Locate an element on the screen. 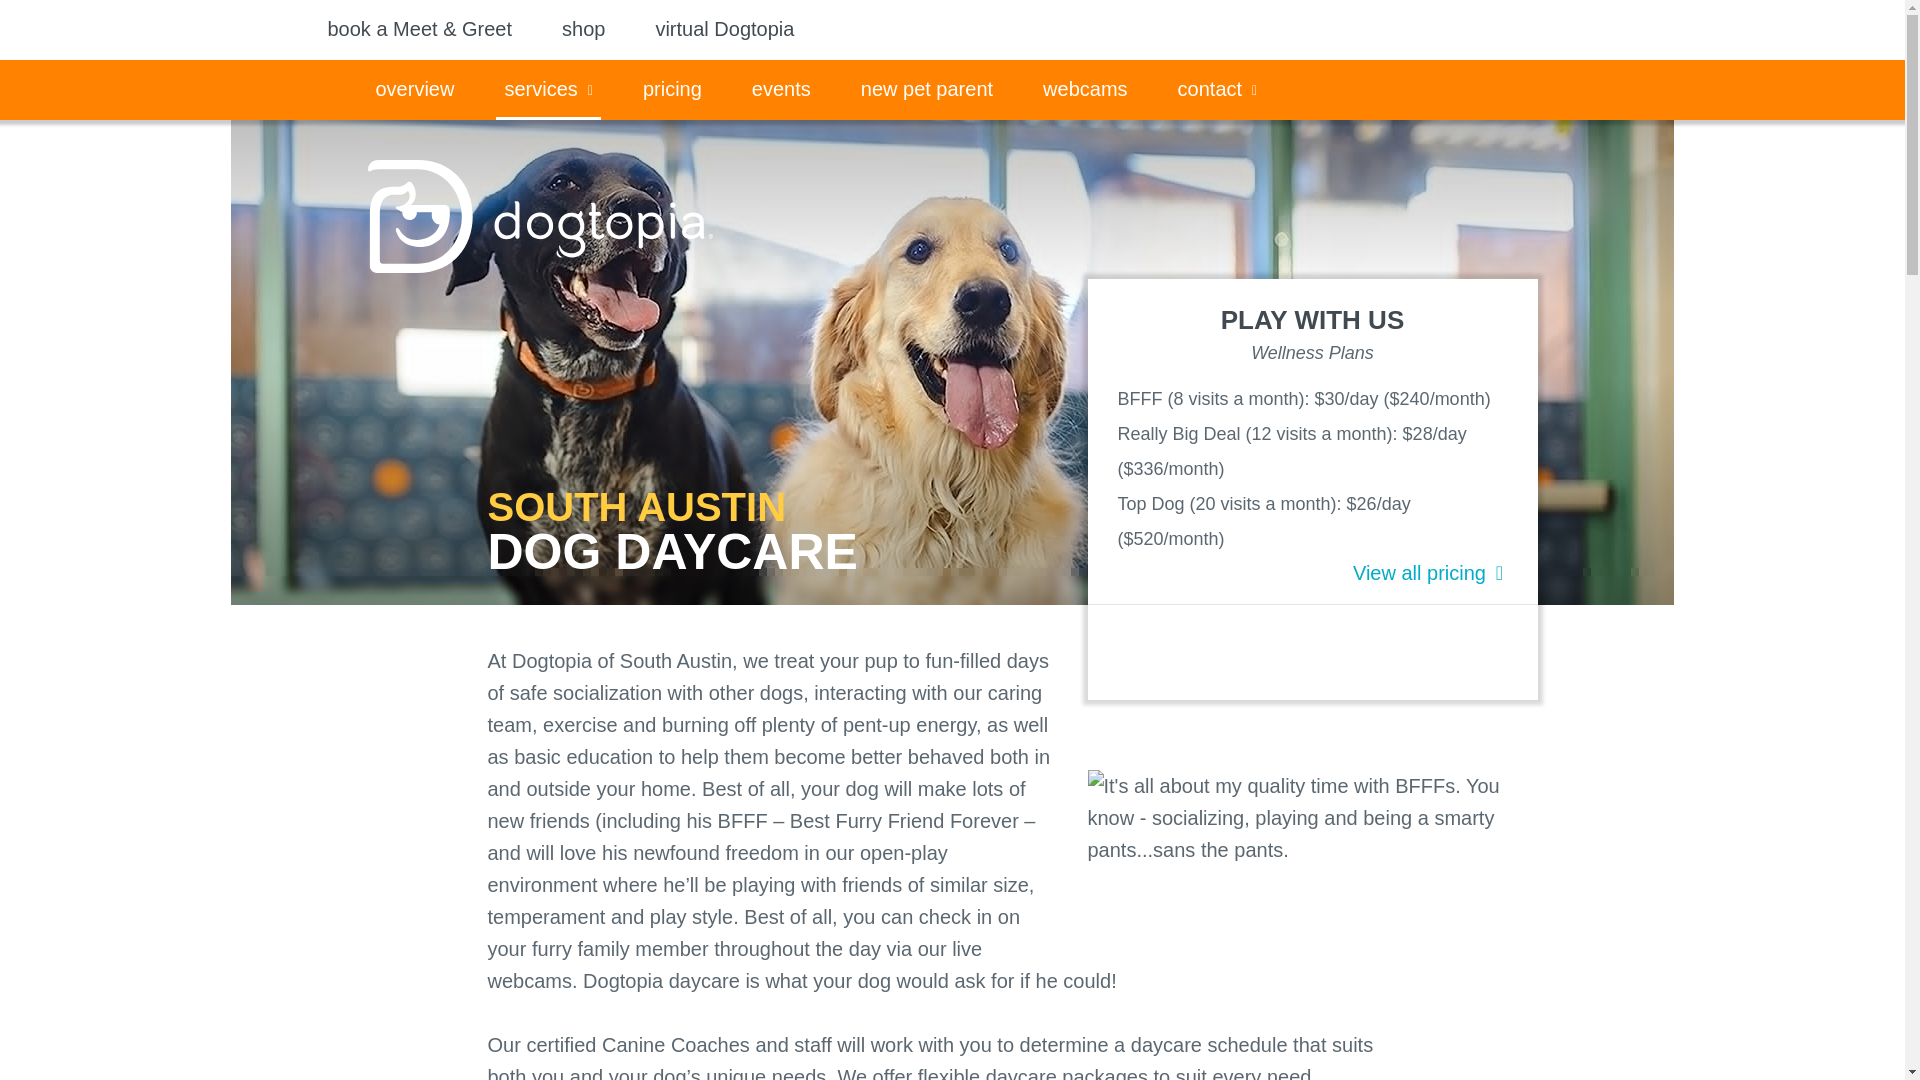  contact is located at coordinates (1217, 90).